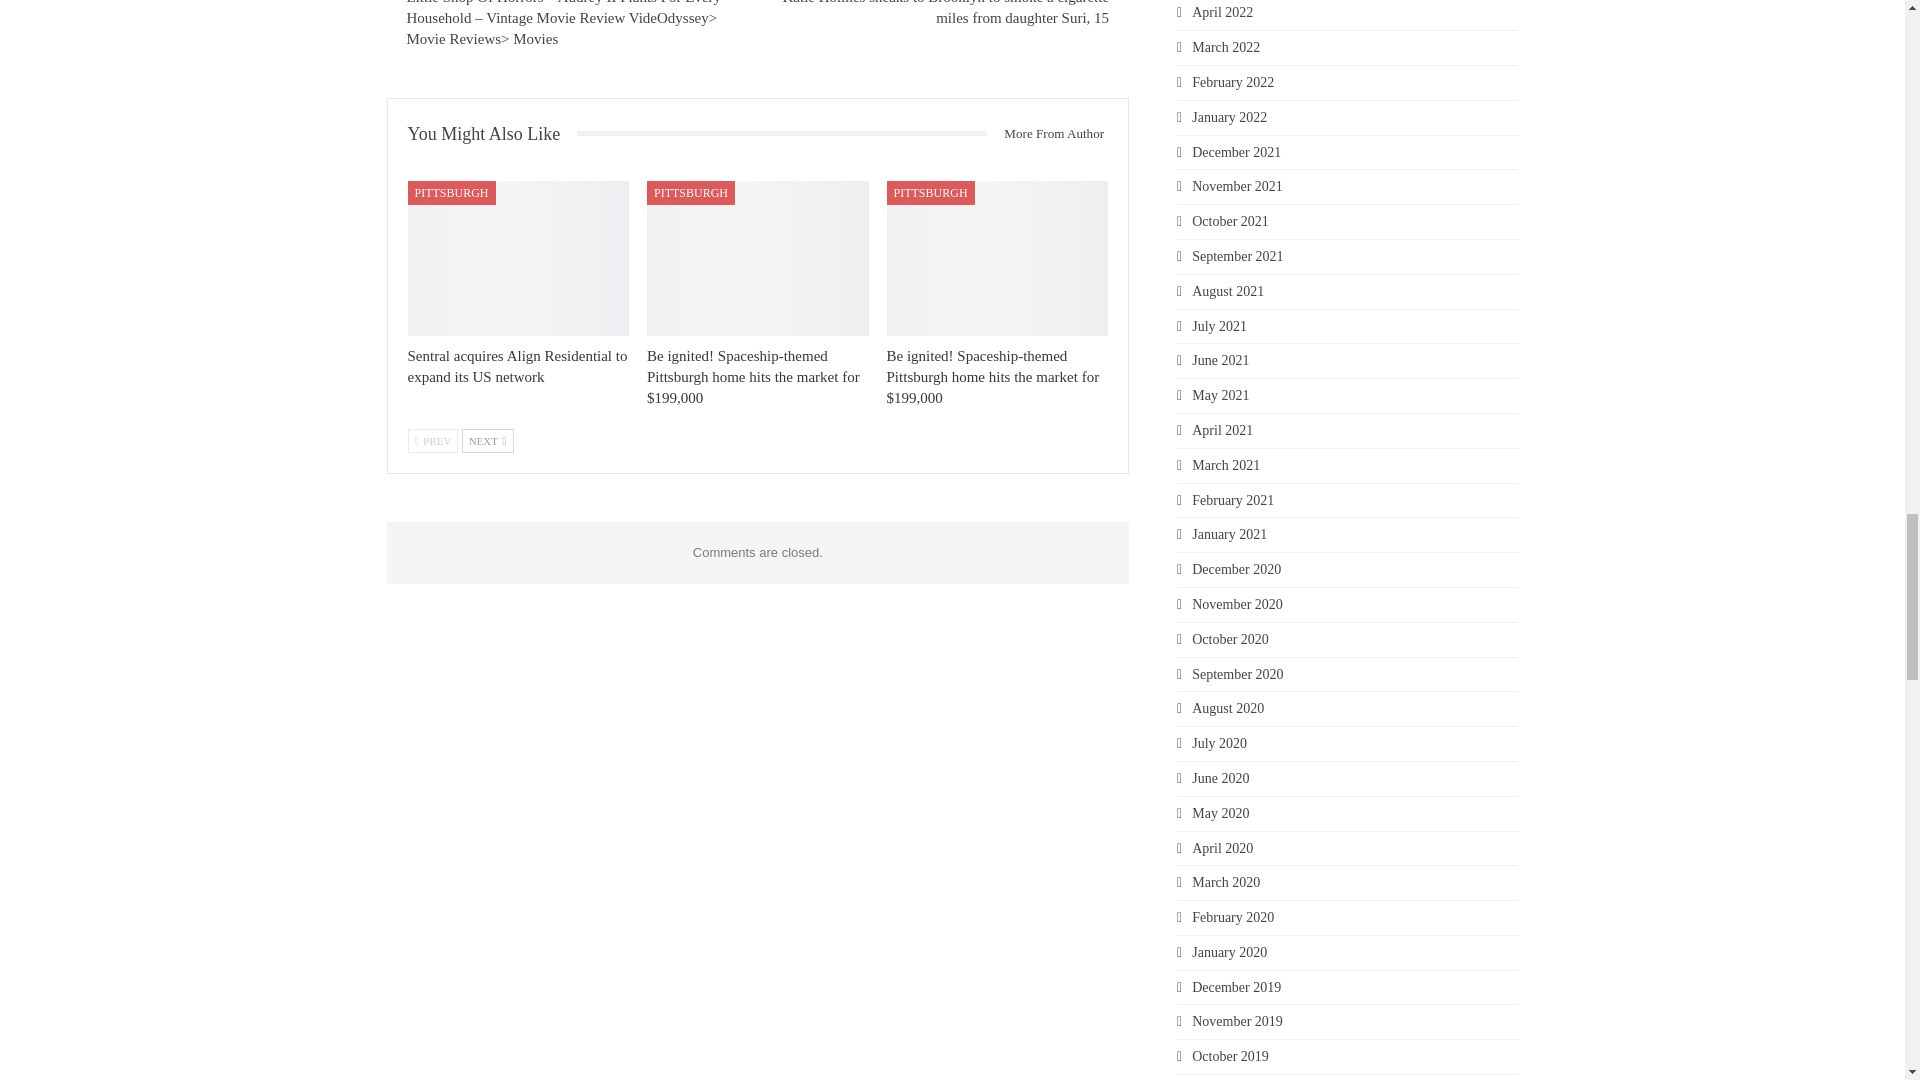 The width and height of the screenshot is (1920, 1080). Describe the element at coordinates (451, 193) in the screenshot. I see `PITTSBURGH` at that location.